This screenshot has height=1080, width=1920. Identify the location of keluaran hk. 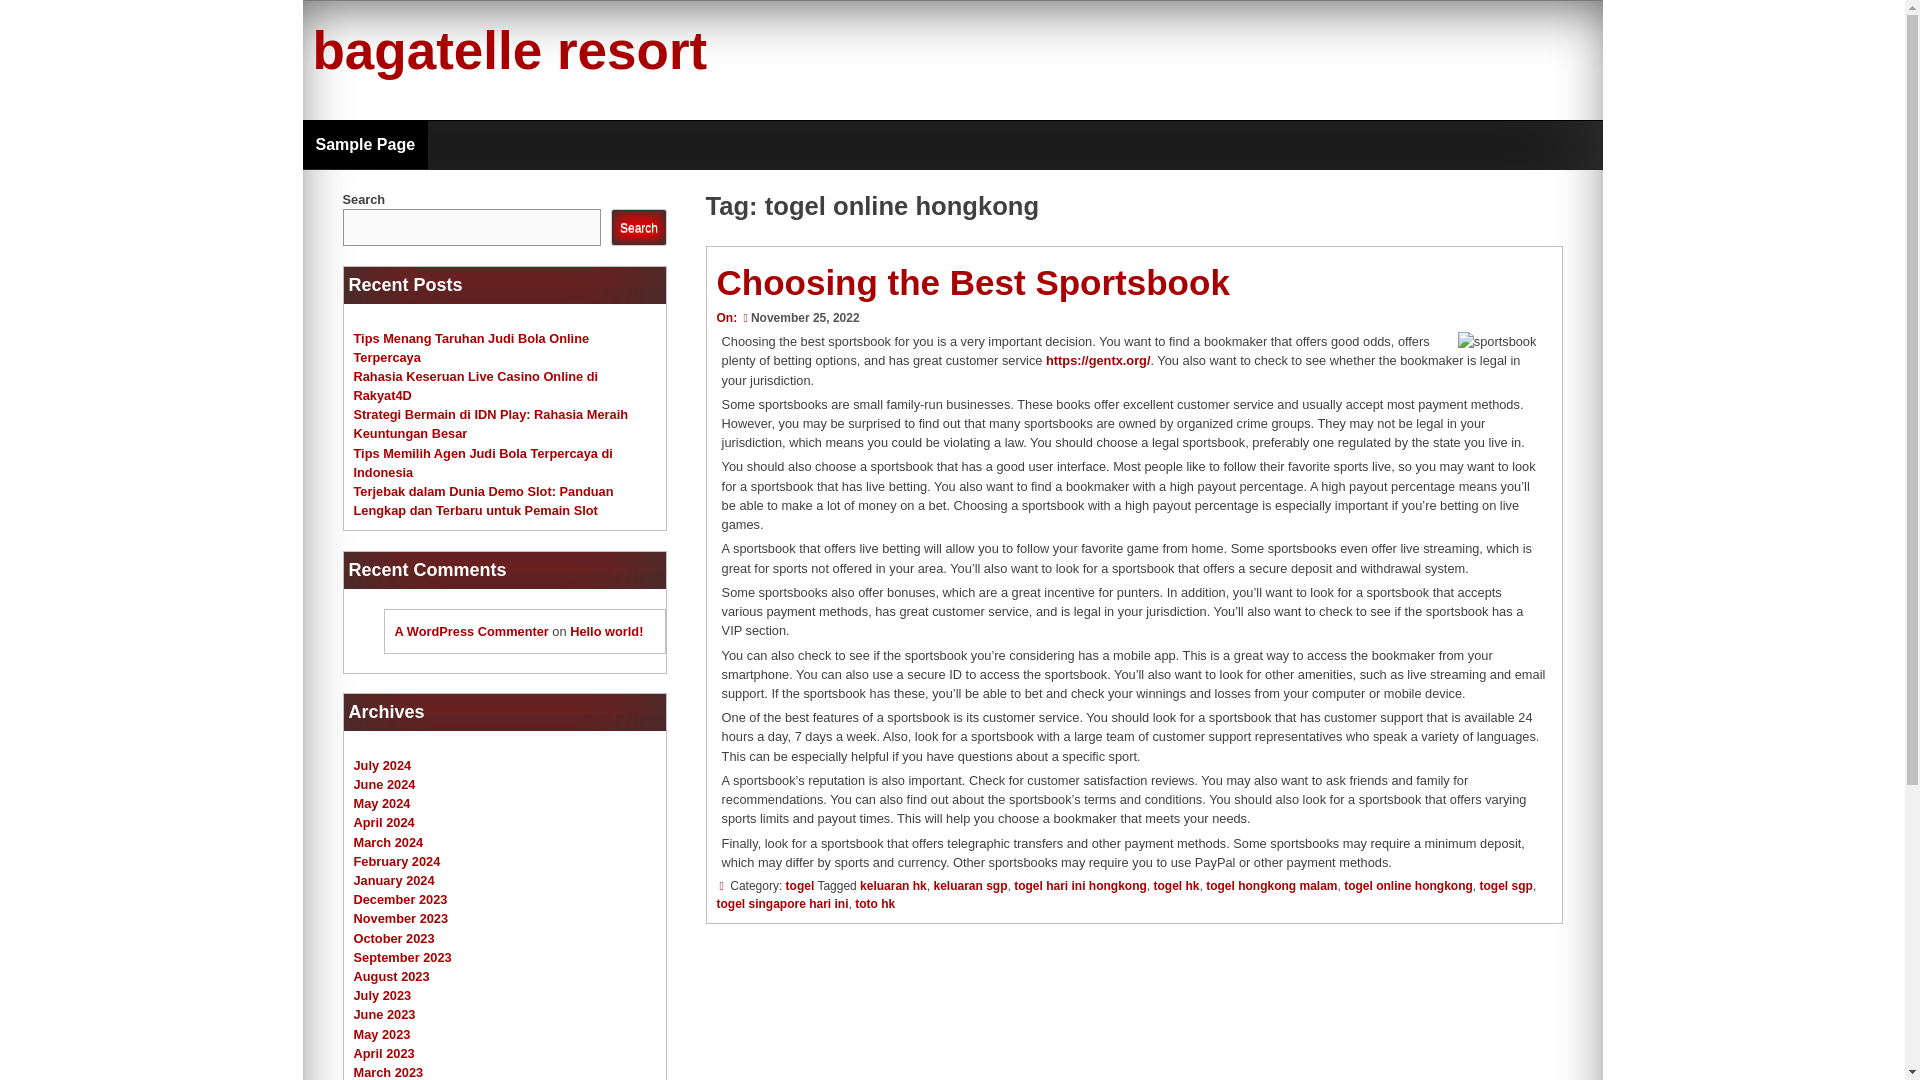
(894, 886).